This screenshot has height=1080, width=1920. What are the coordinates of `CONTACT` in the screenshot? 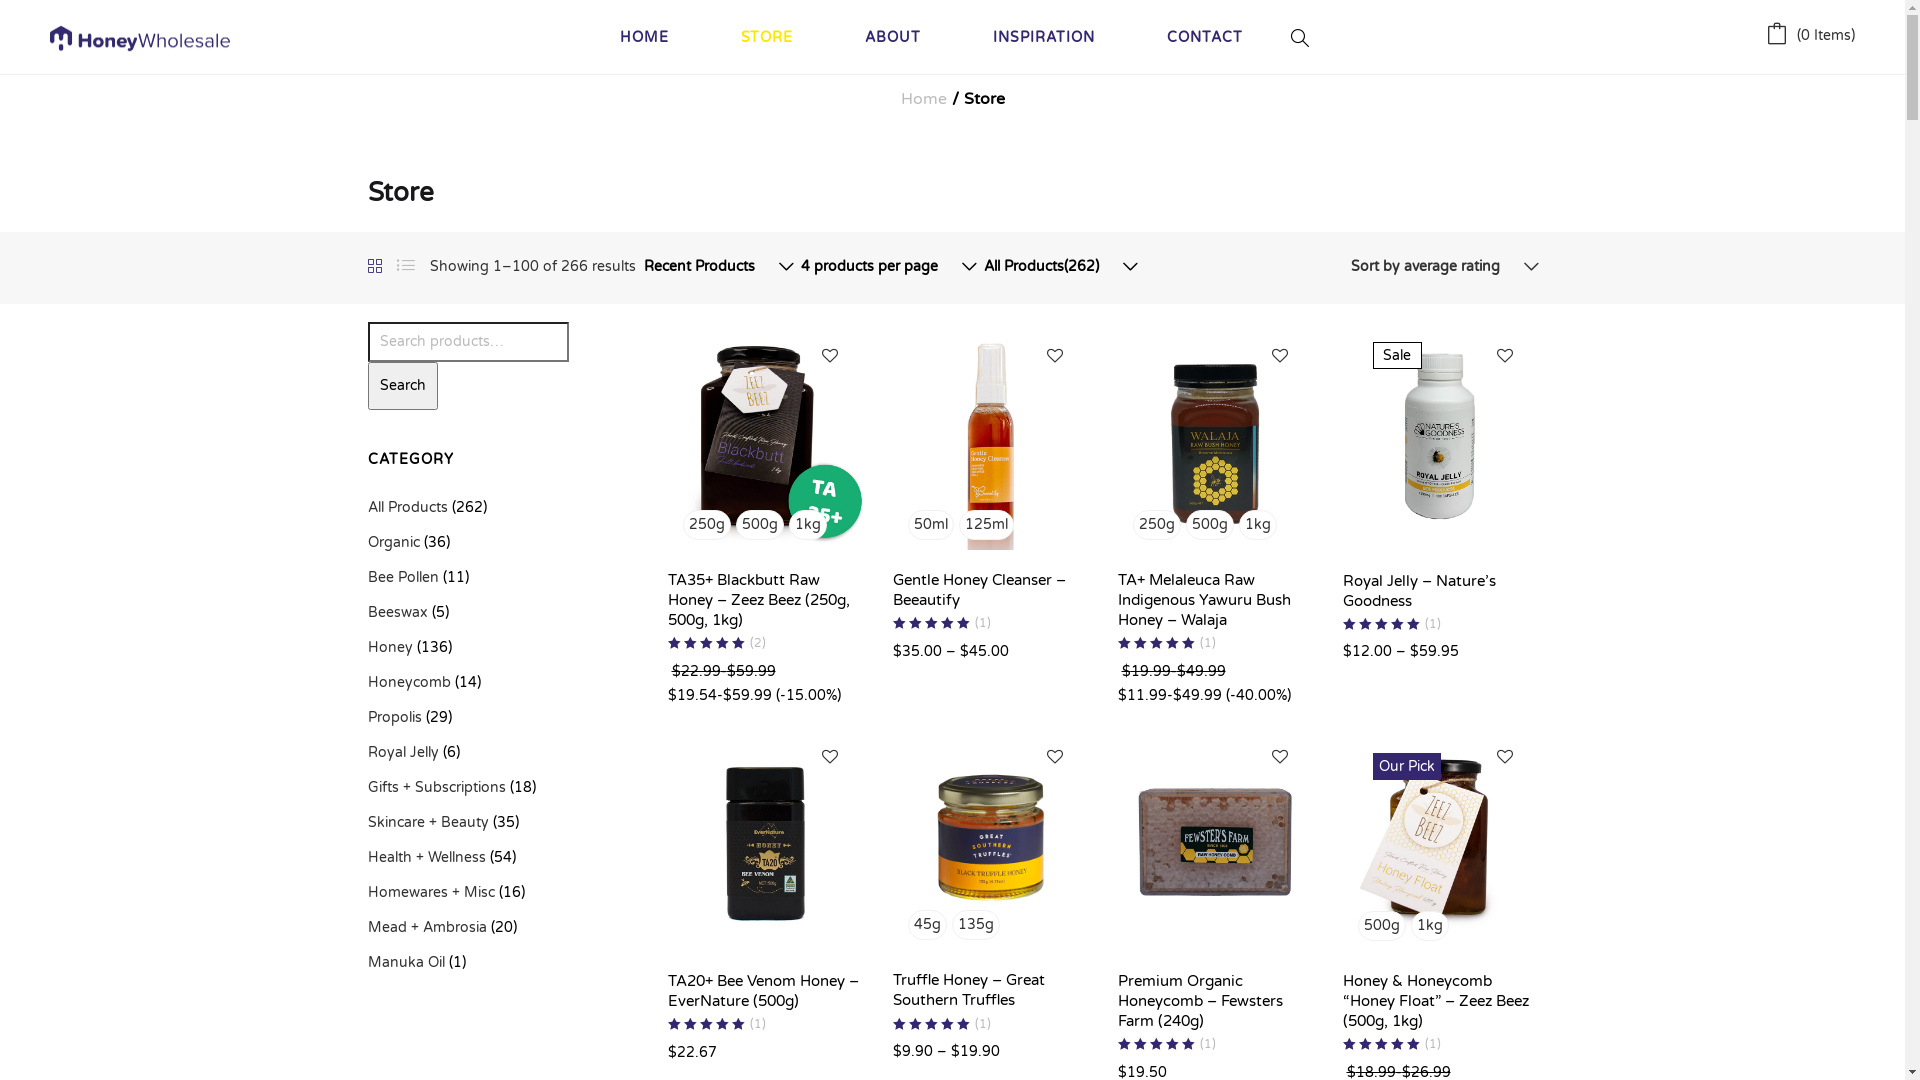 It's located at (1205, 37).